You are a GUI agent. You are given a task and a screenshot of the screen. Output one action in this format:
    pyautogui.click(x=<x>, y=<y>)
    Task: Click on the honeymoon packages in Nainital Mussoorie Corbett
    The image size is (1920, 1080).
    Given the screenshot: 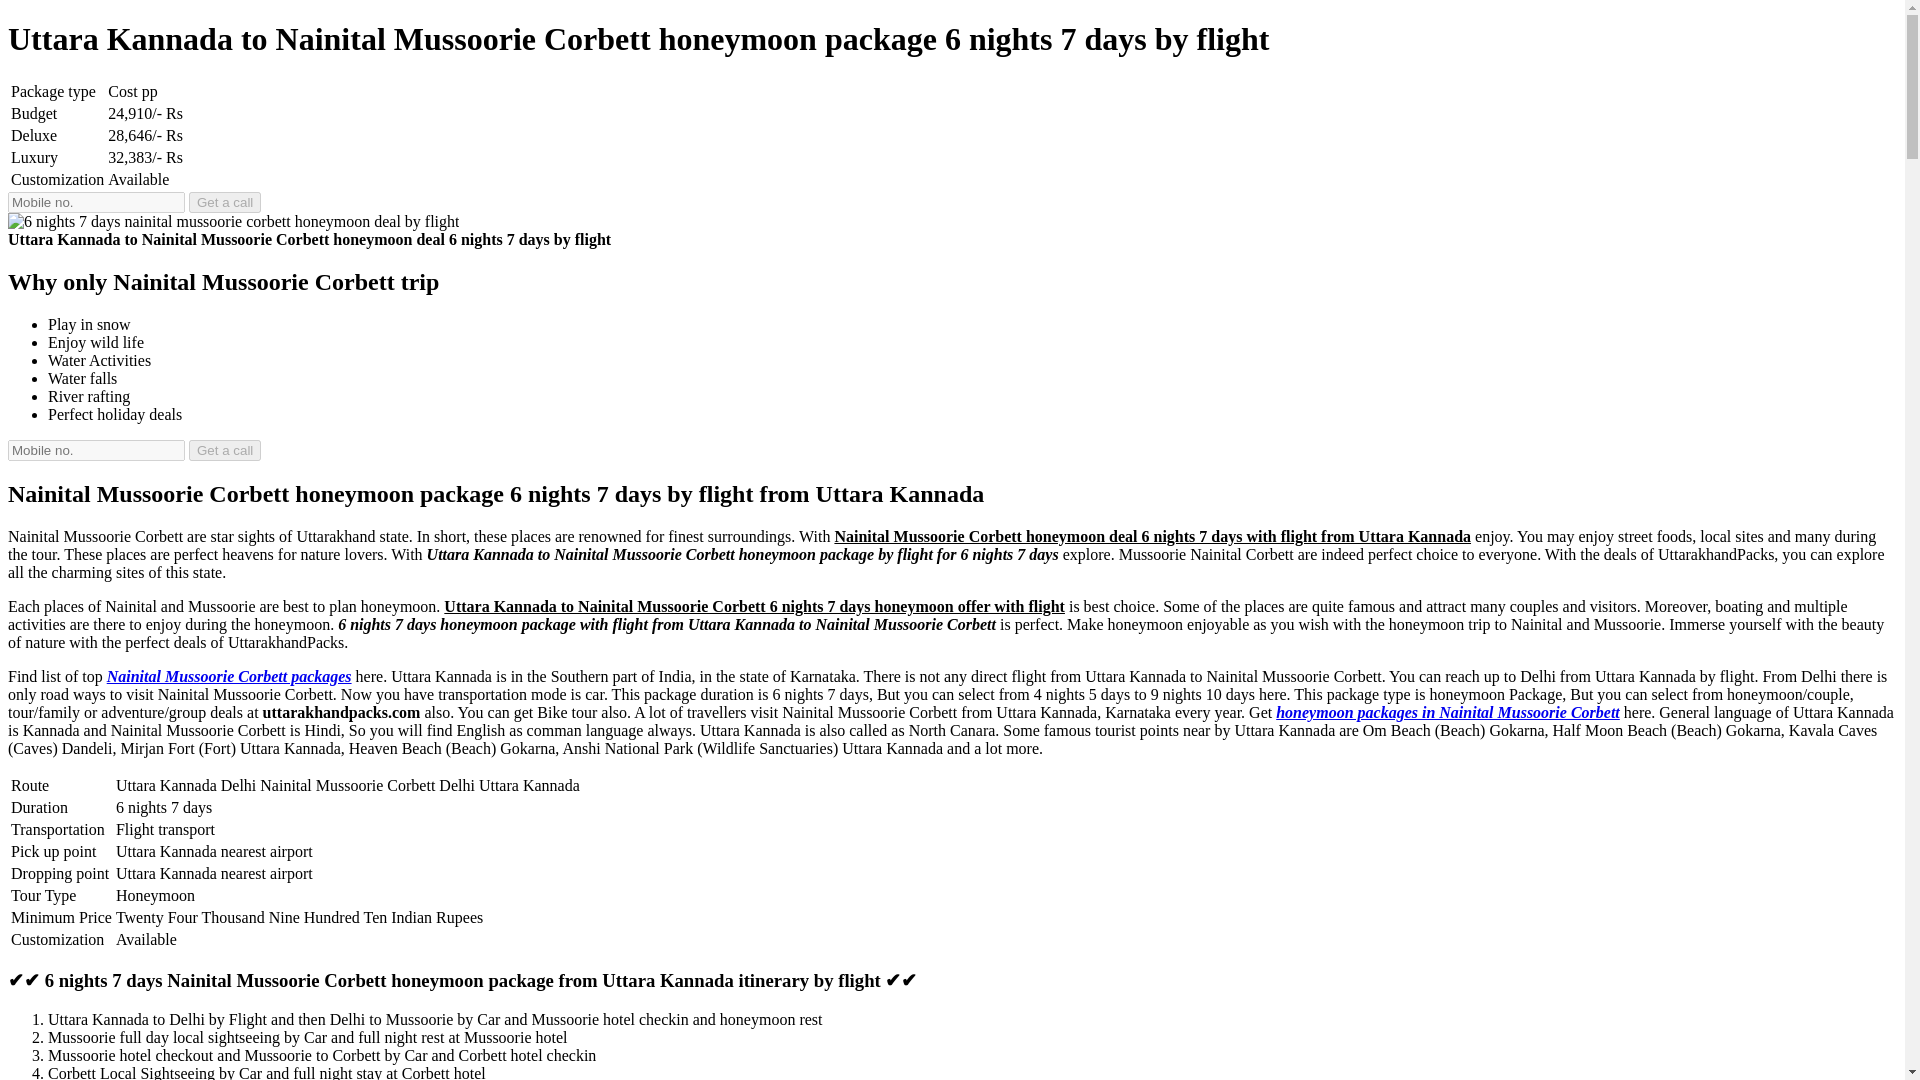 What is the action you would take?
    pyautogui.click(x=1448, y=712)
    